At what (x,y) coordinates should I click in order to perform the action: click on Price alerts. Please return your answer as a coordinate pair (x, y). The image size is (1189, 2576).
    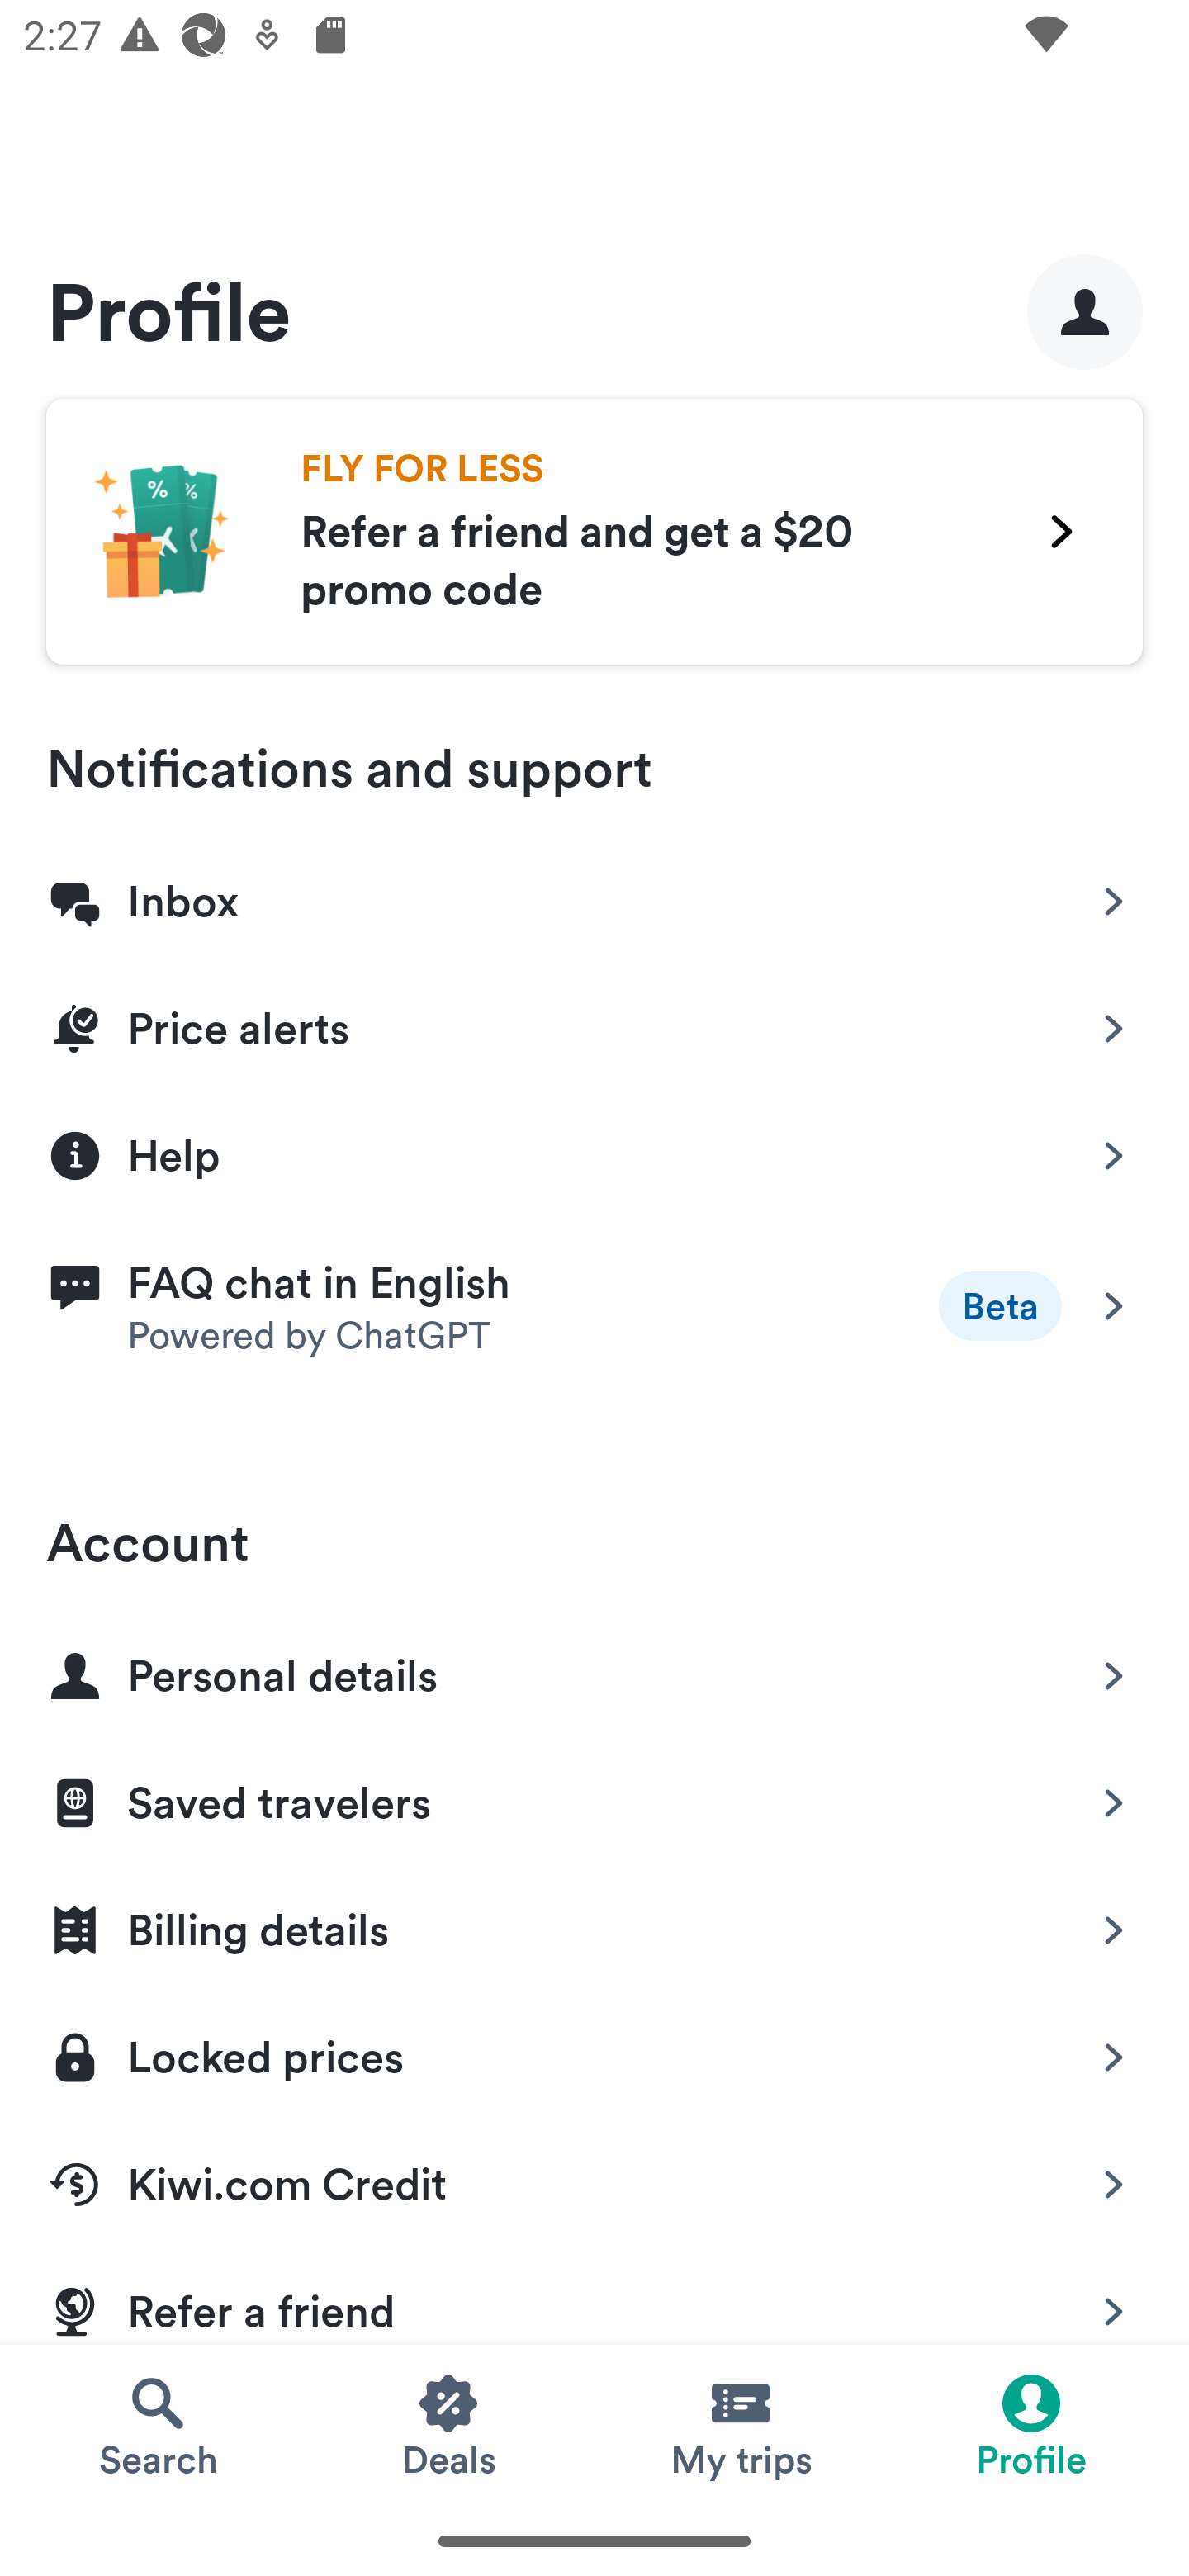
    Looking at the image, I should click on (594, 1022).